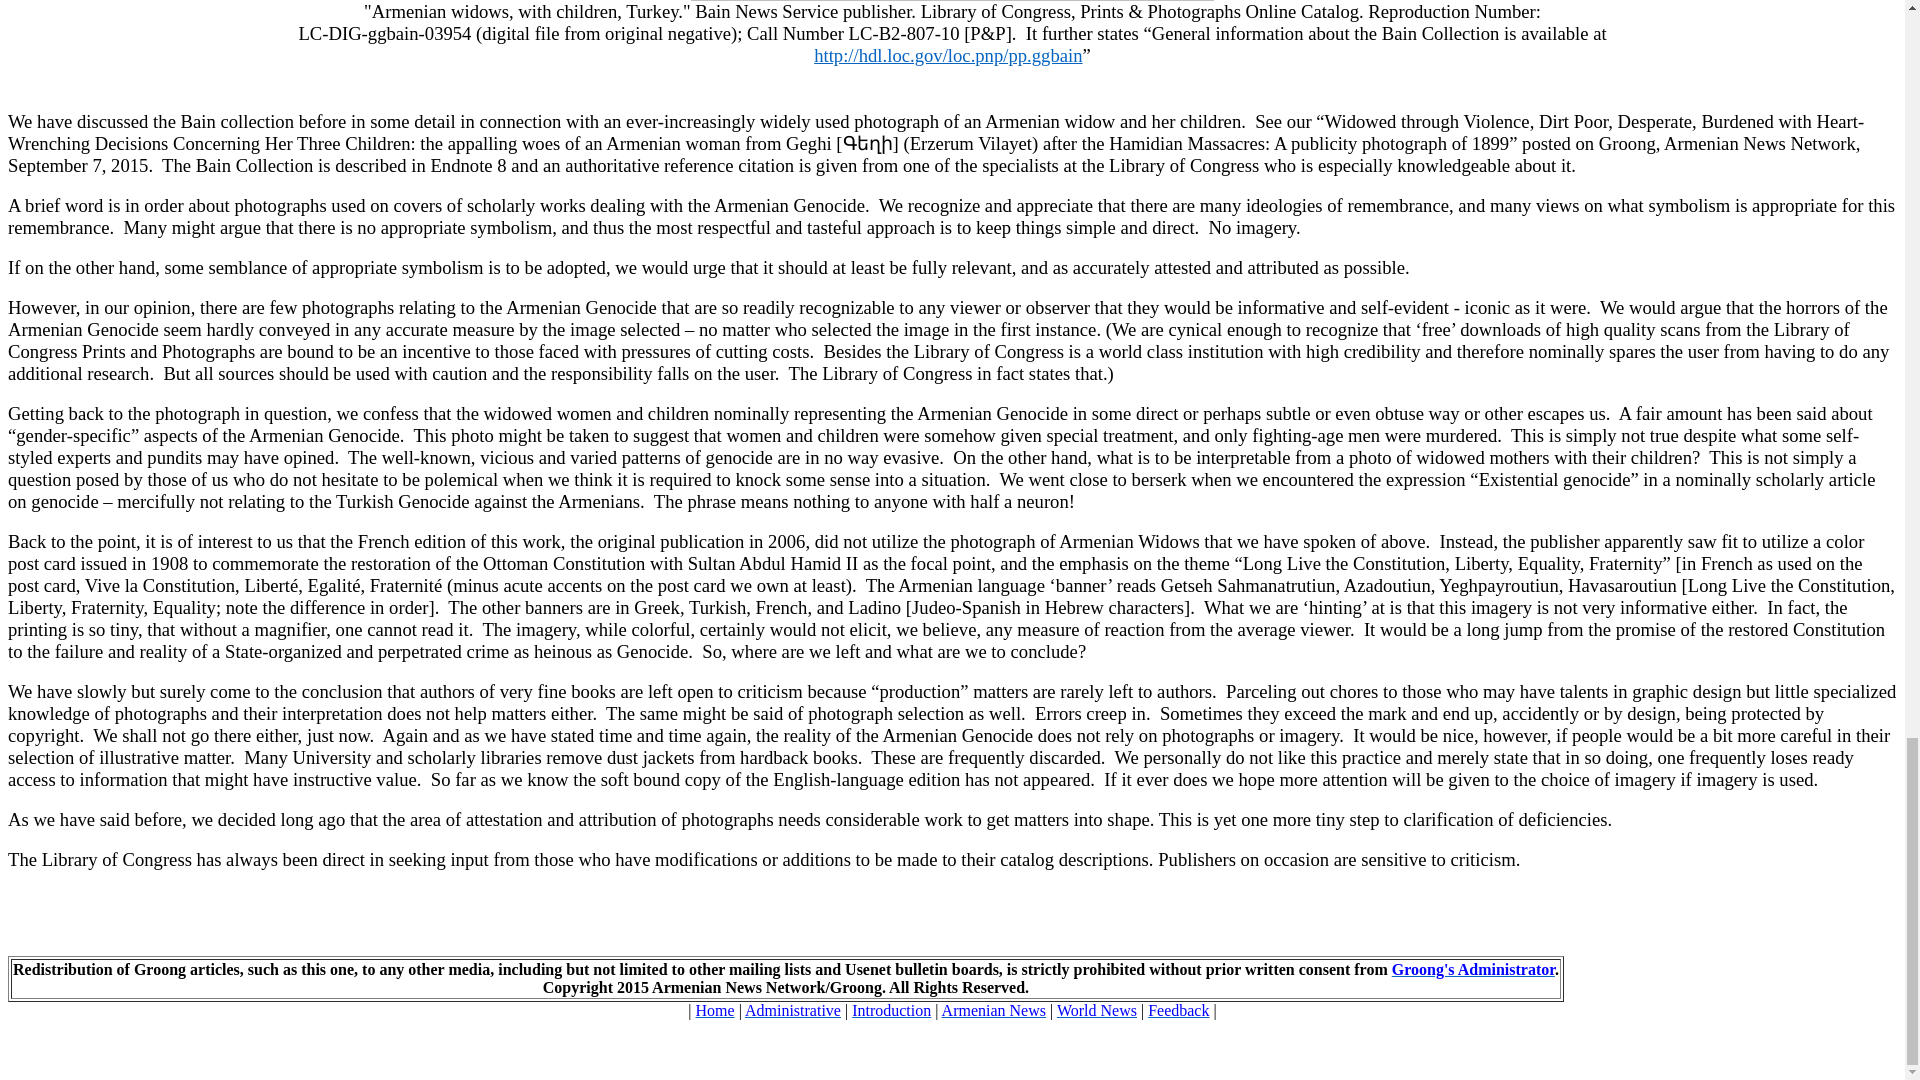 Image resolution: width=1920 pixels, height=1080 pixels. I want to click on Introduction, so click(892, 1010).